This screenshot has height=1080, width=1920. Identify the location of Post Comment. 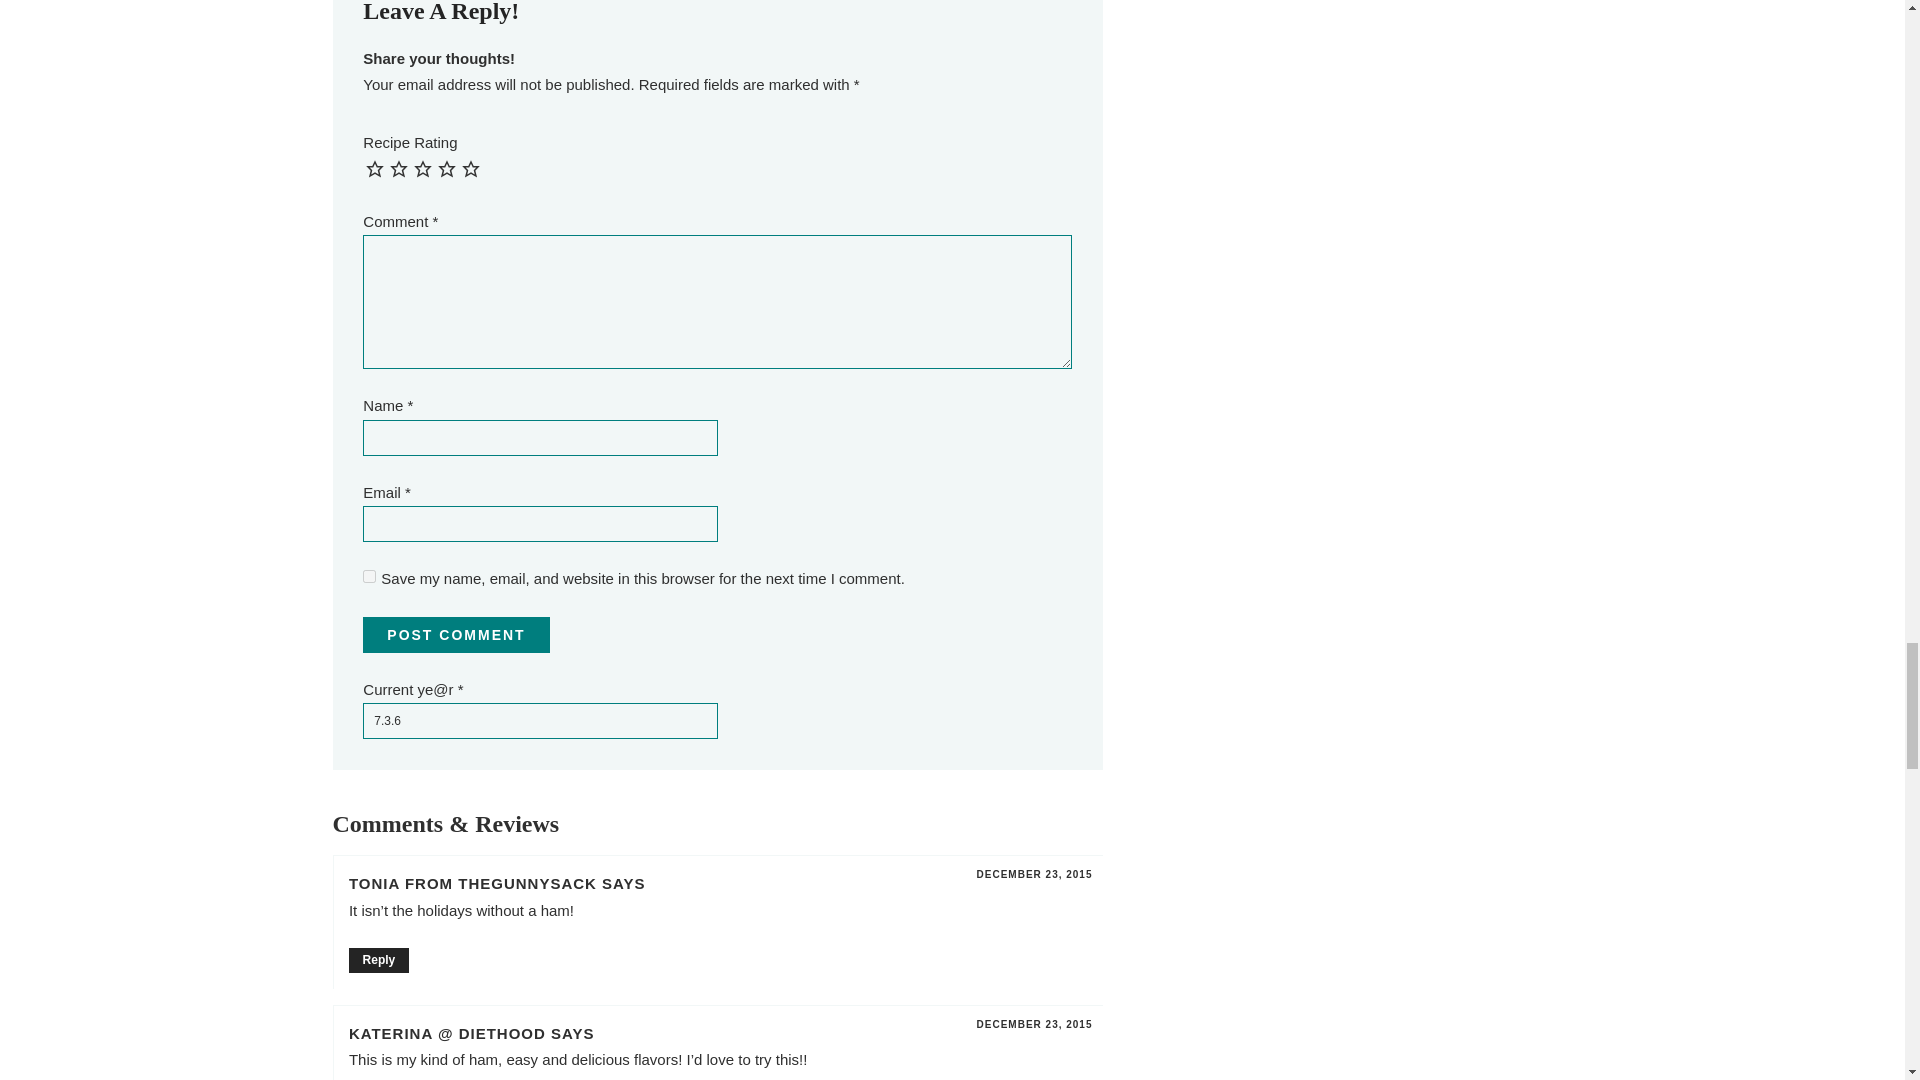
(456, 634).